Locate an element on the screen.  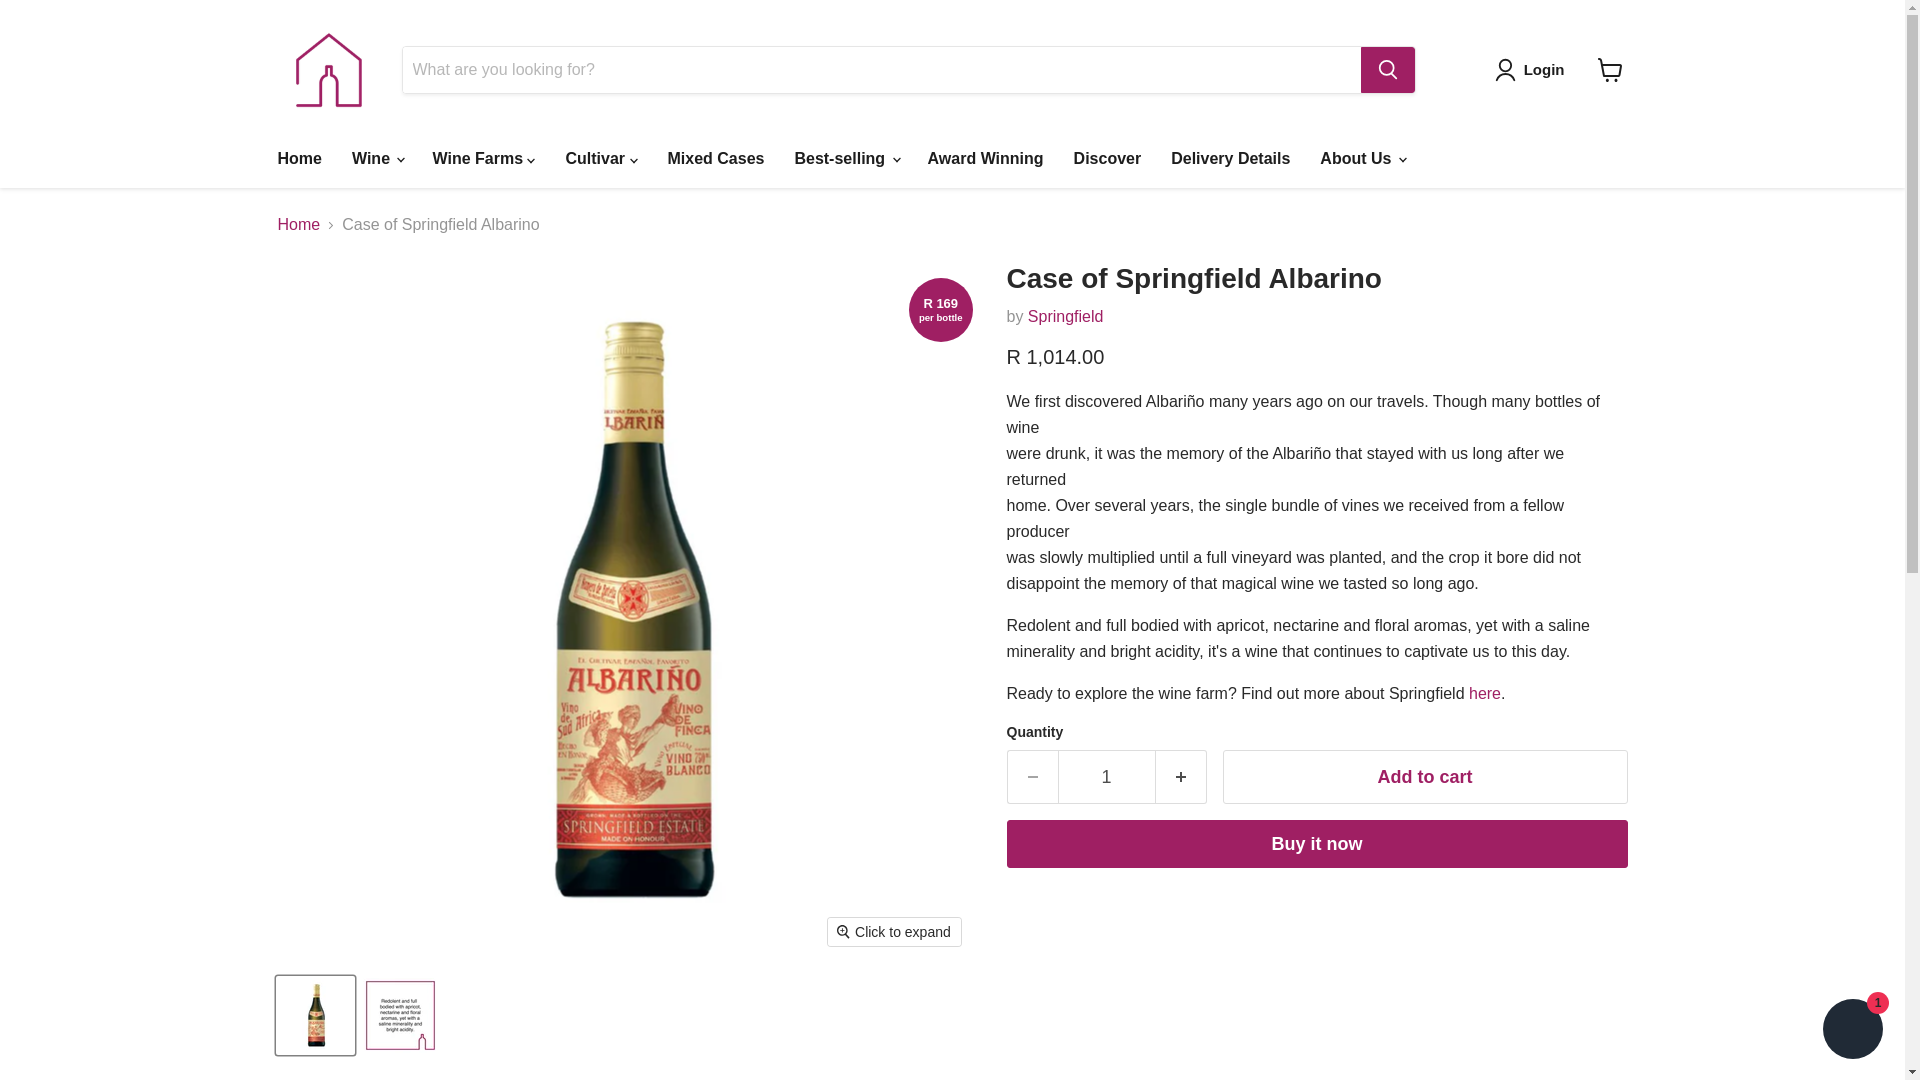
View cart is located at coordinates (1610, 69).